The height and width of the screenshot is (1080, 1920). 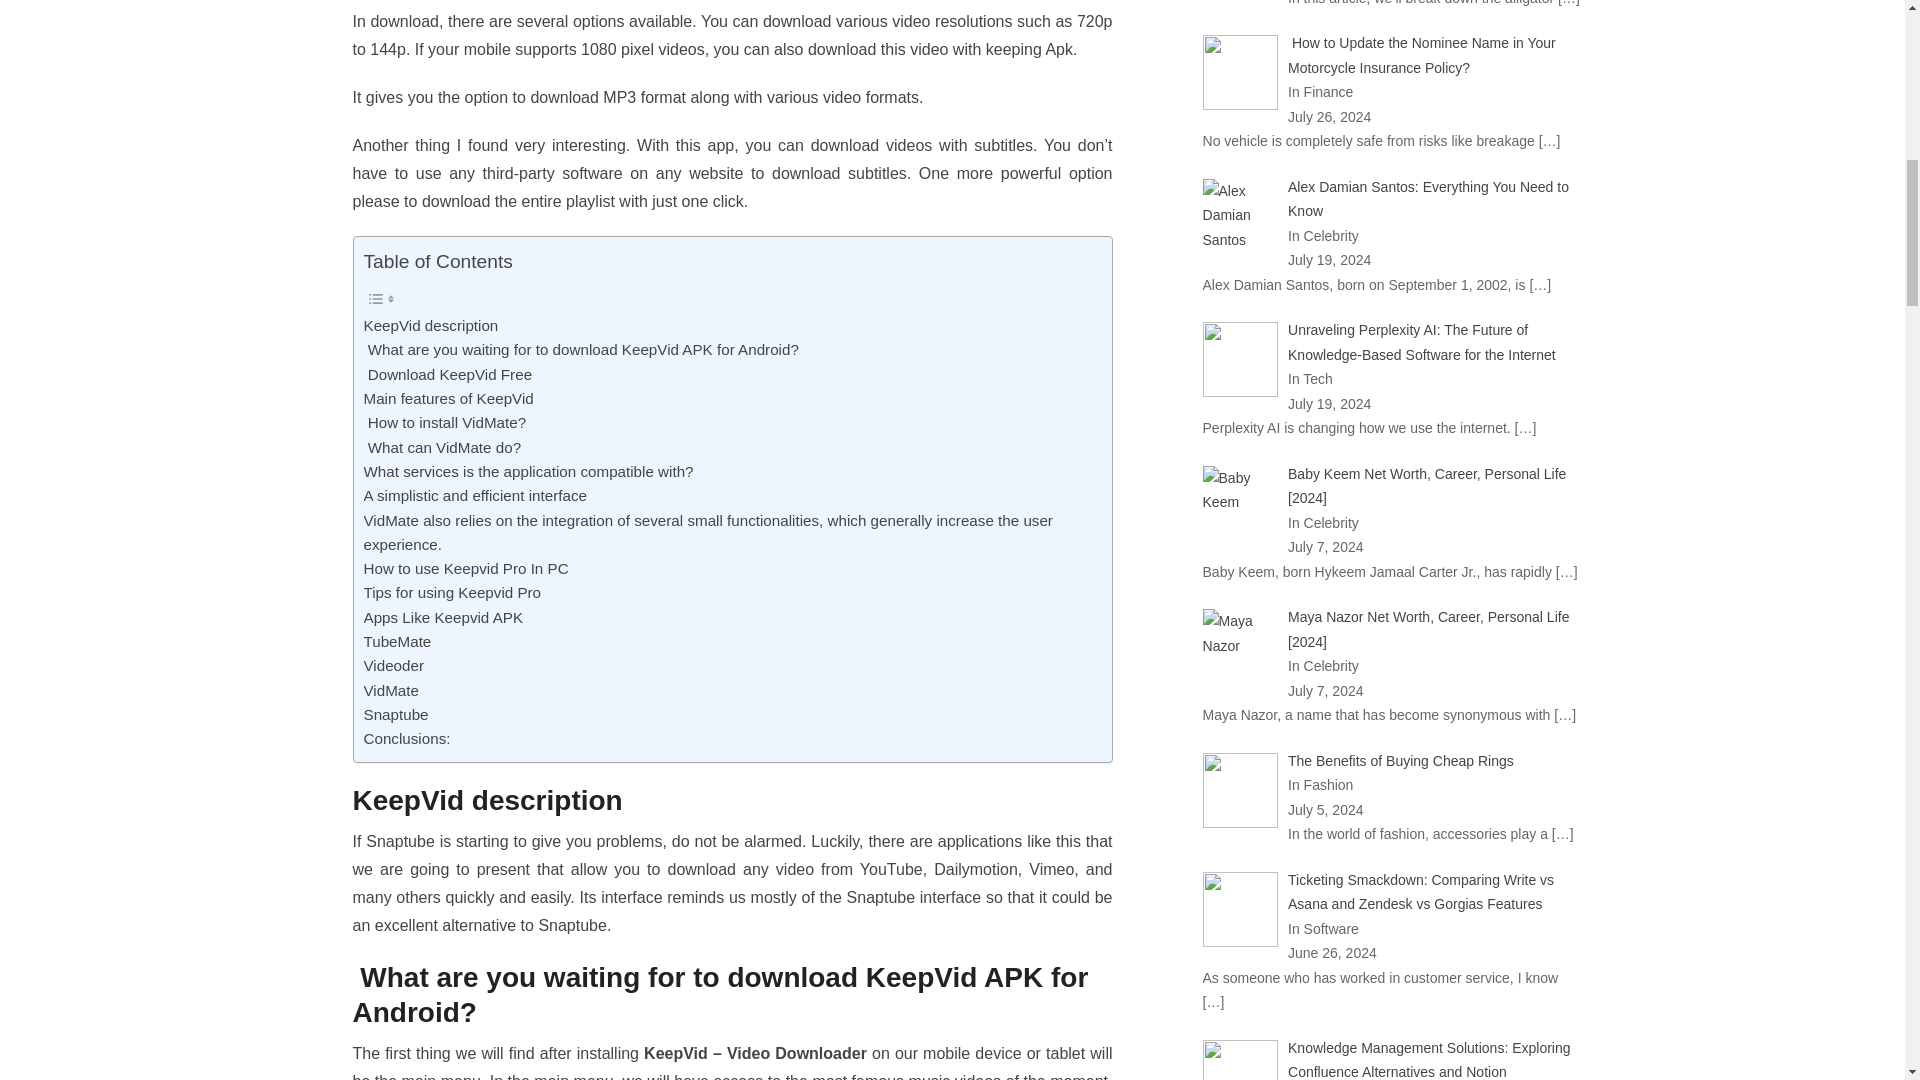 I want to click on Main features of KeepVid, so click(x=448, y=398).